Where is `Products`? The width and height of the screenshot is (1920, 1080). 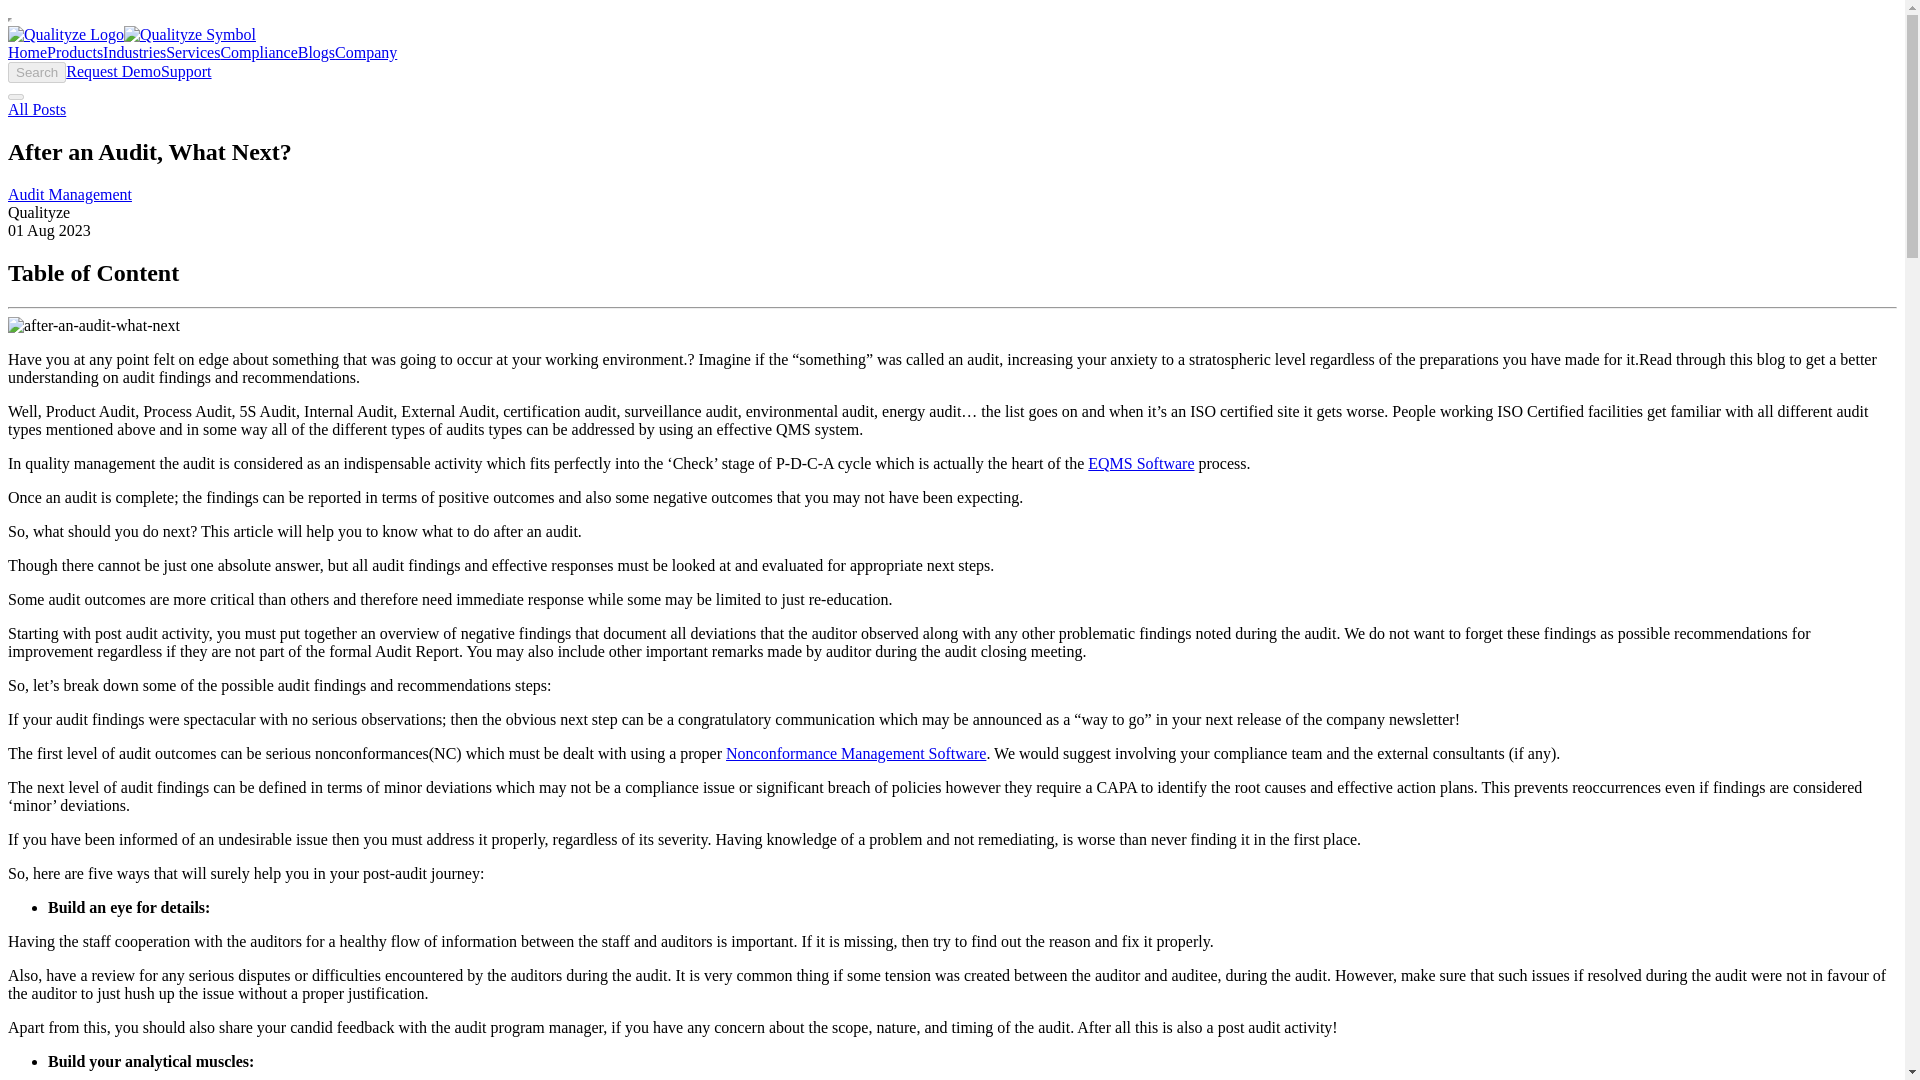
Products is located at coordinates (74, 52).